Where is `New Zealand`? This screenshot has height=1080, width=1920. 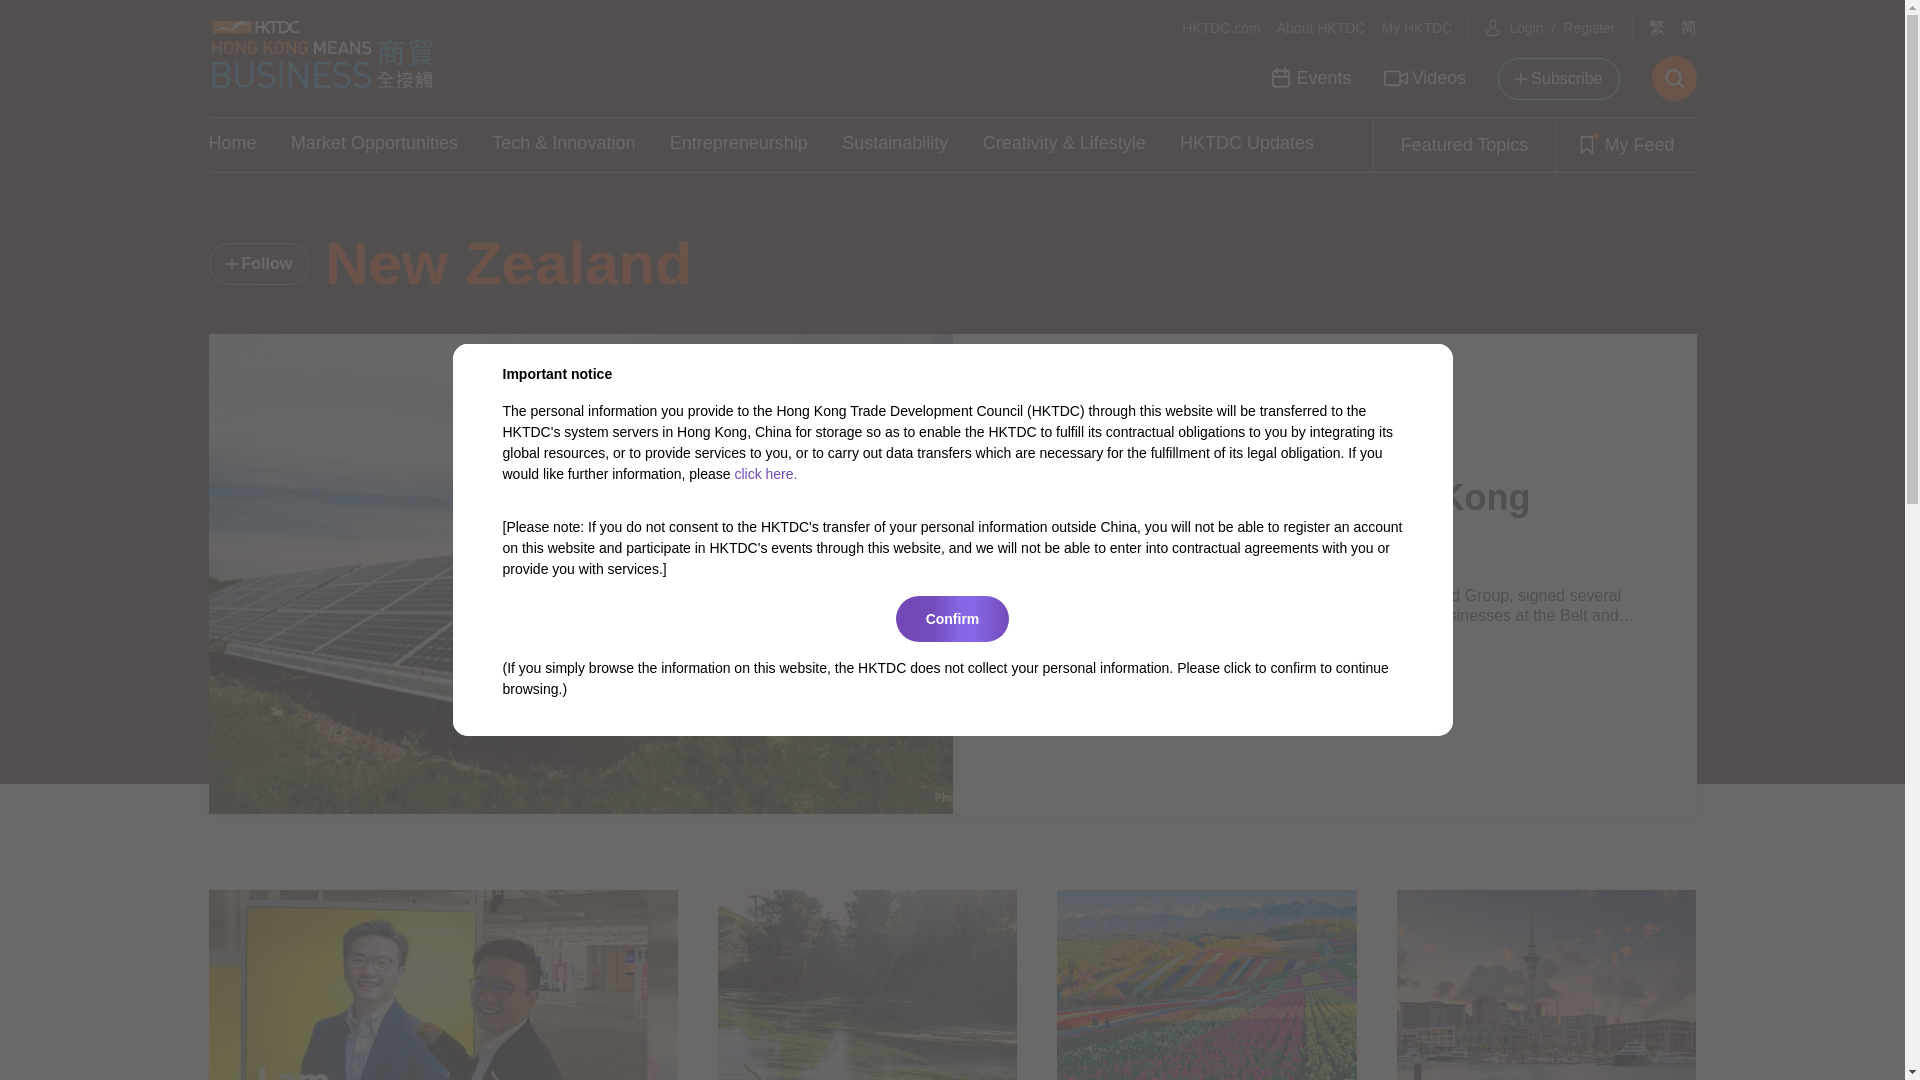
New Zealand is located at coordinates (1076, 660).